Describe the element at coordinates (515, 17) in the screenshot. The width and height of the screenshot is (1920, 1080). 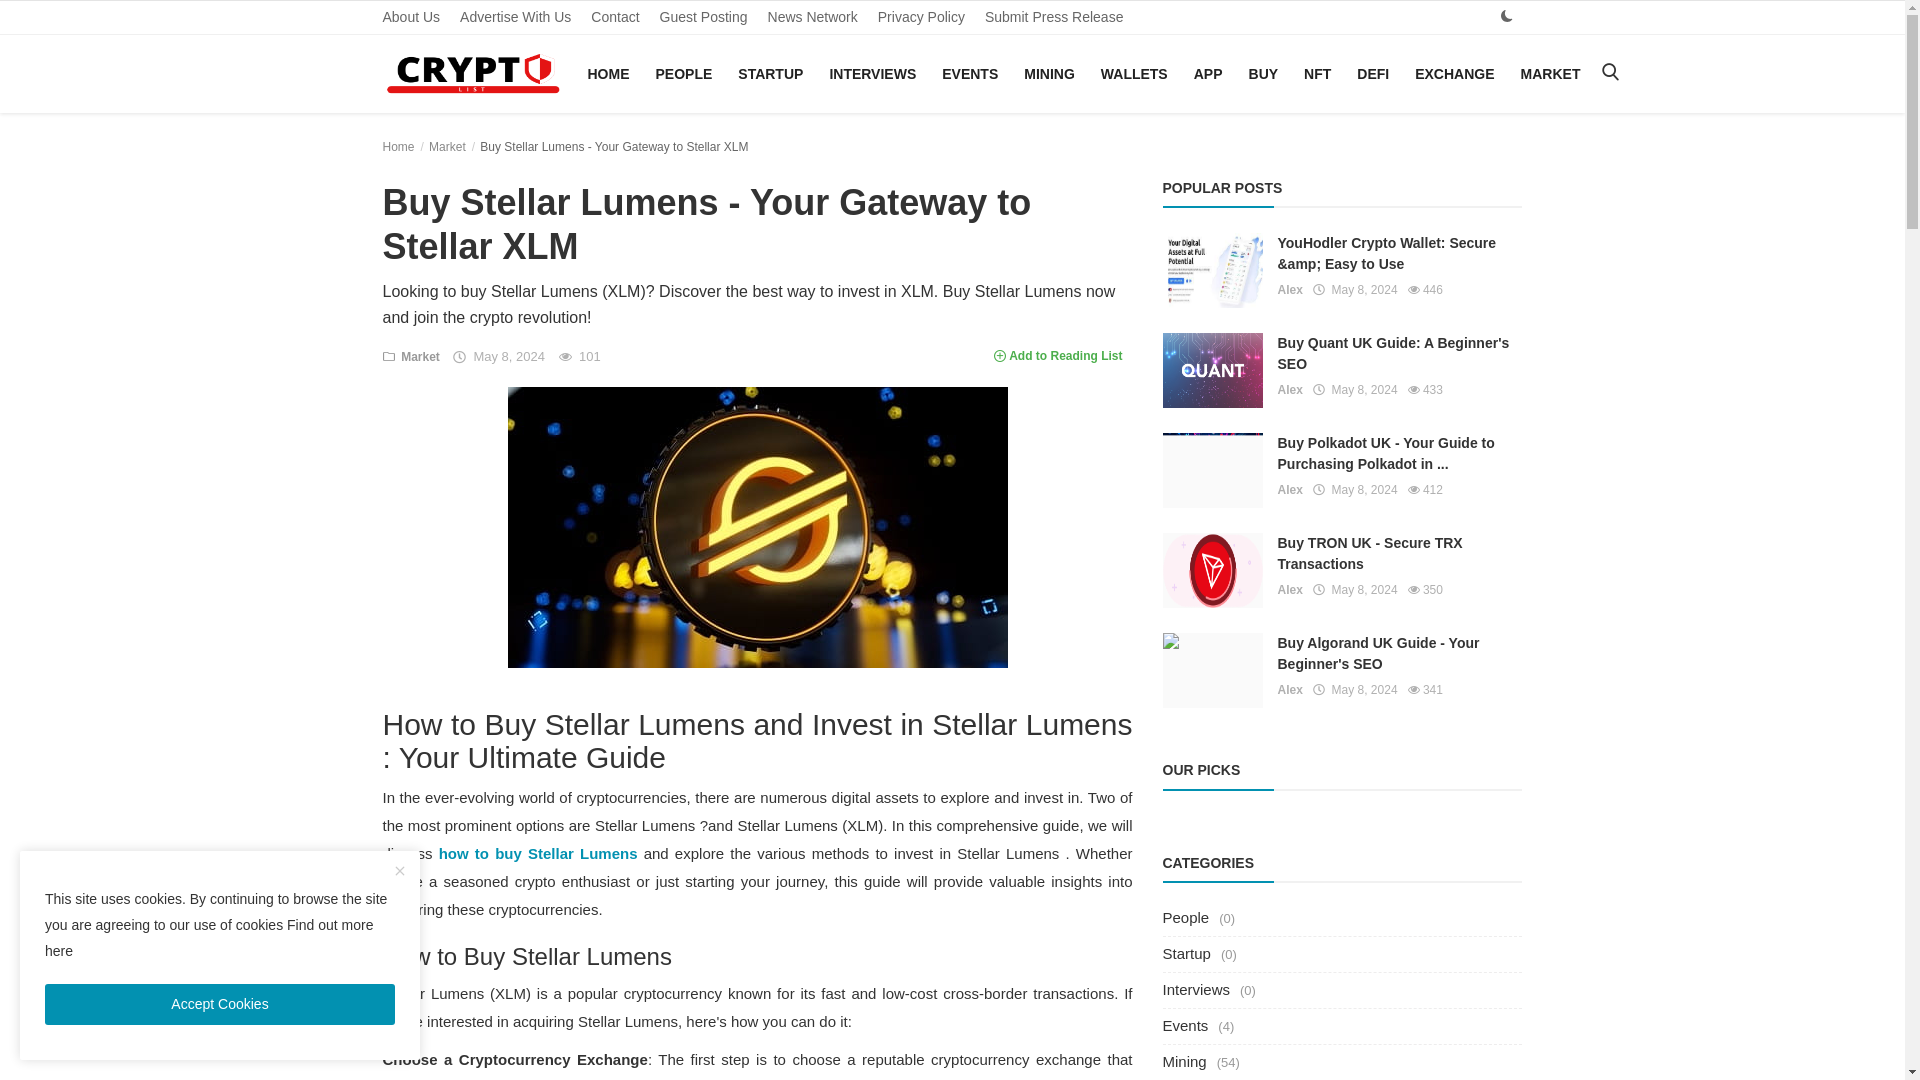
I see `Advertise With Us` at that location.